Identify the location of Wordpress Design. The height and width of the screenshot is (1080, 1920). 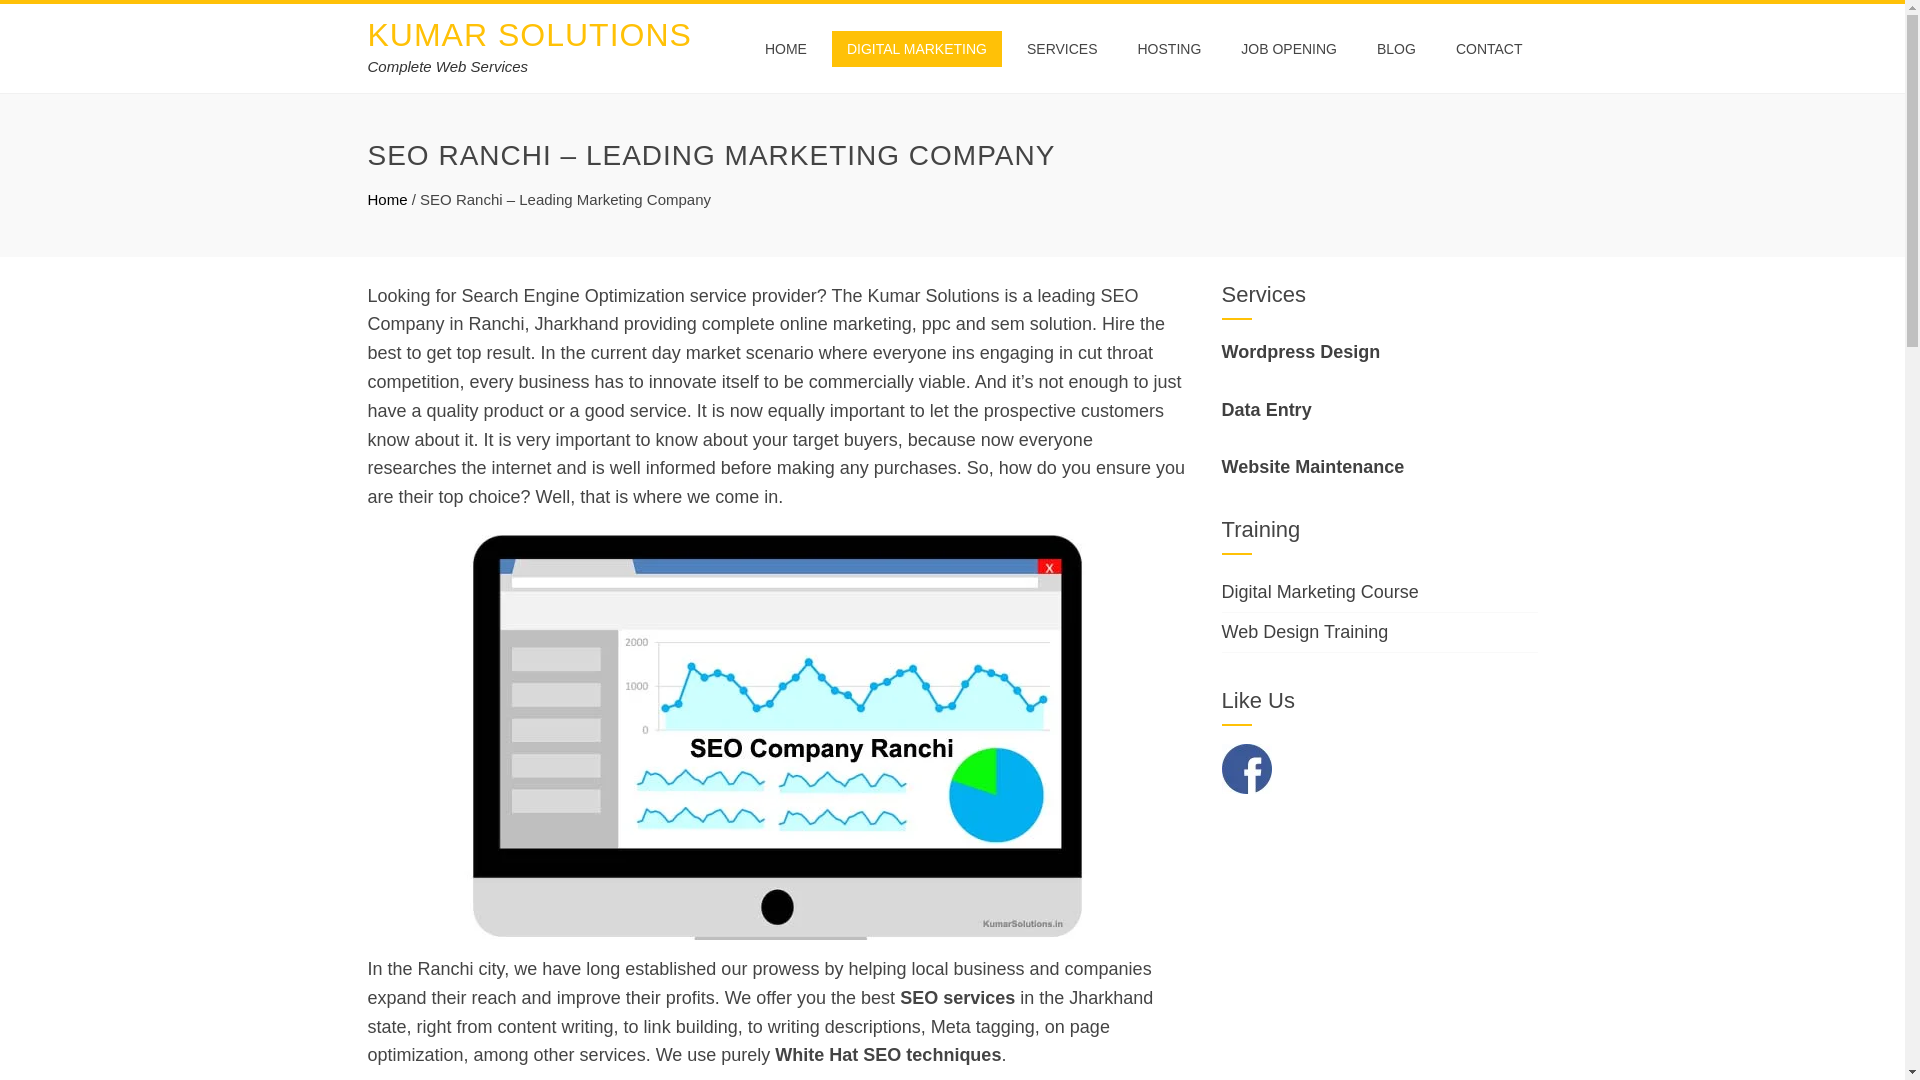
(1300, 352).